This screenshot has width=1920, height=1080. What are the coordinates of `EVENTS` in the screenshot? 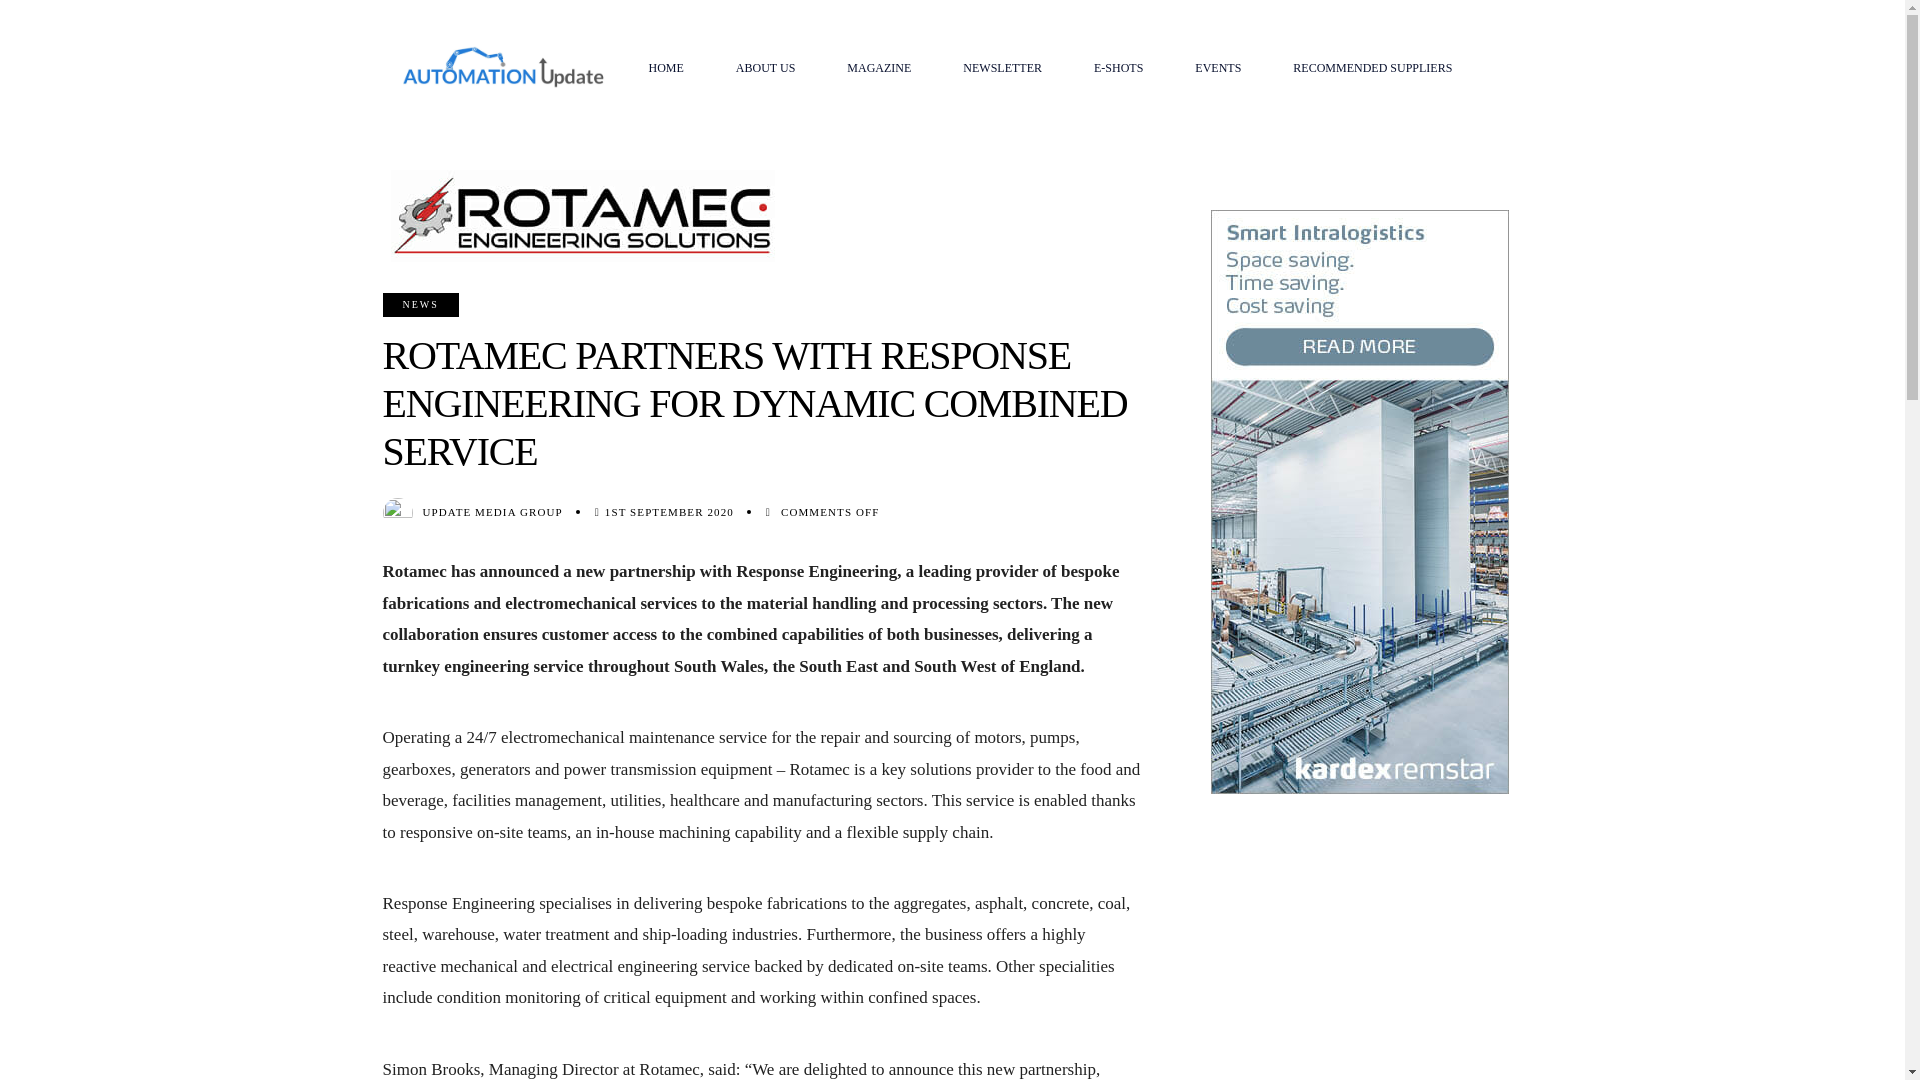 It's located at (1218, 68).